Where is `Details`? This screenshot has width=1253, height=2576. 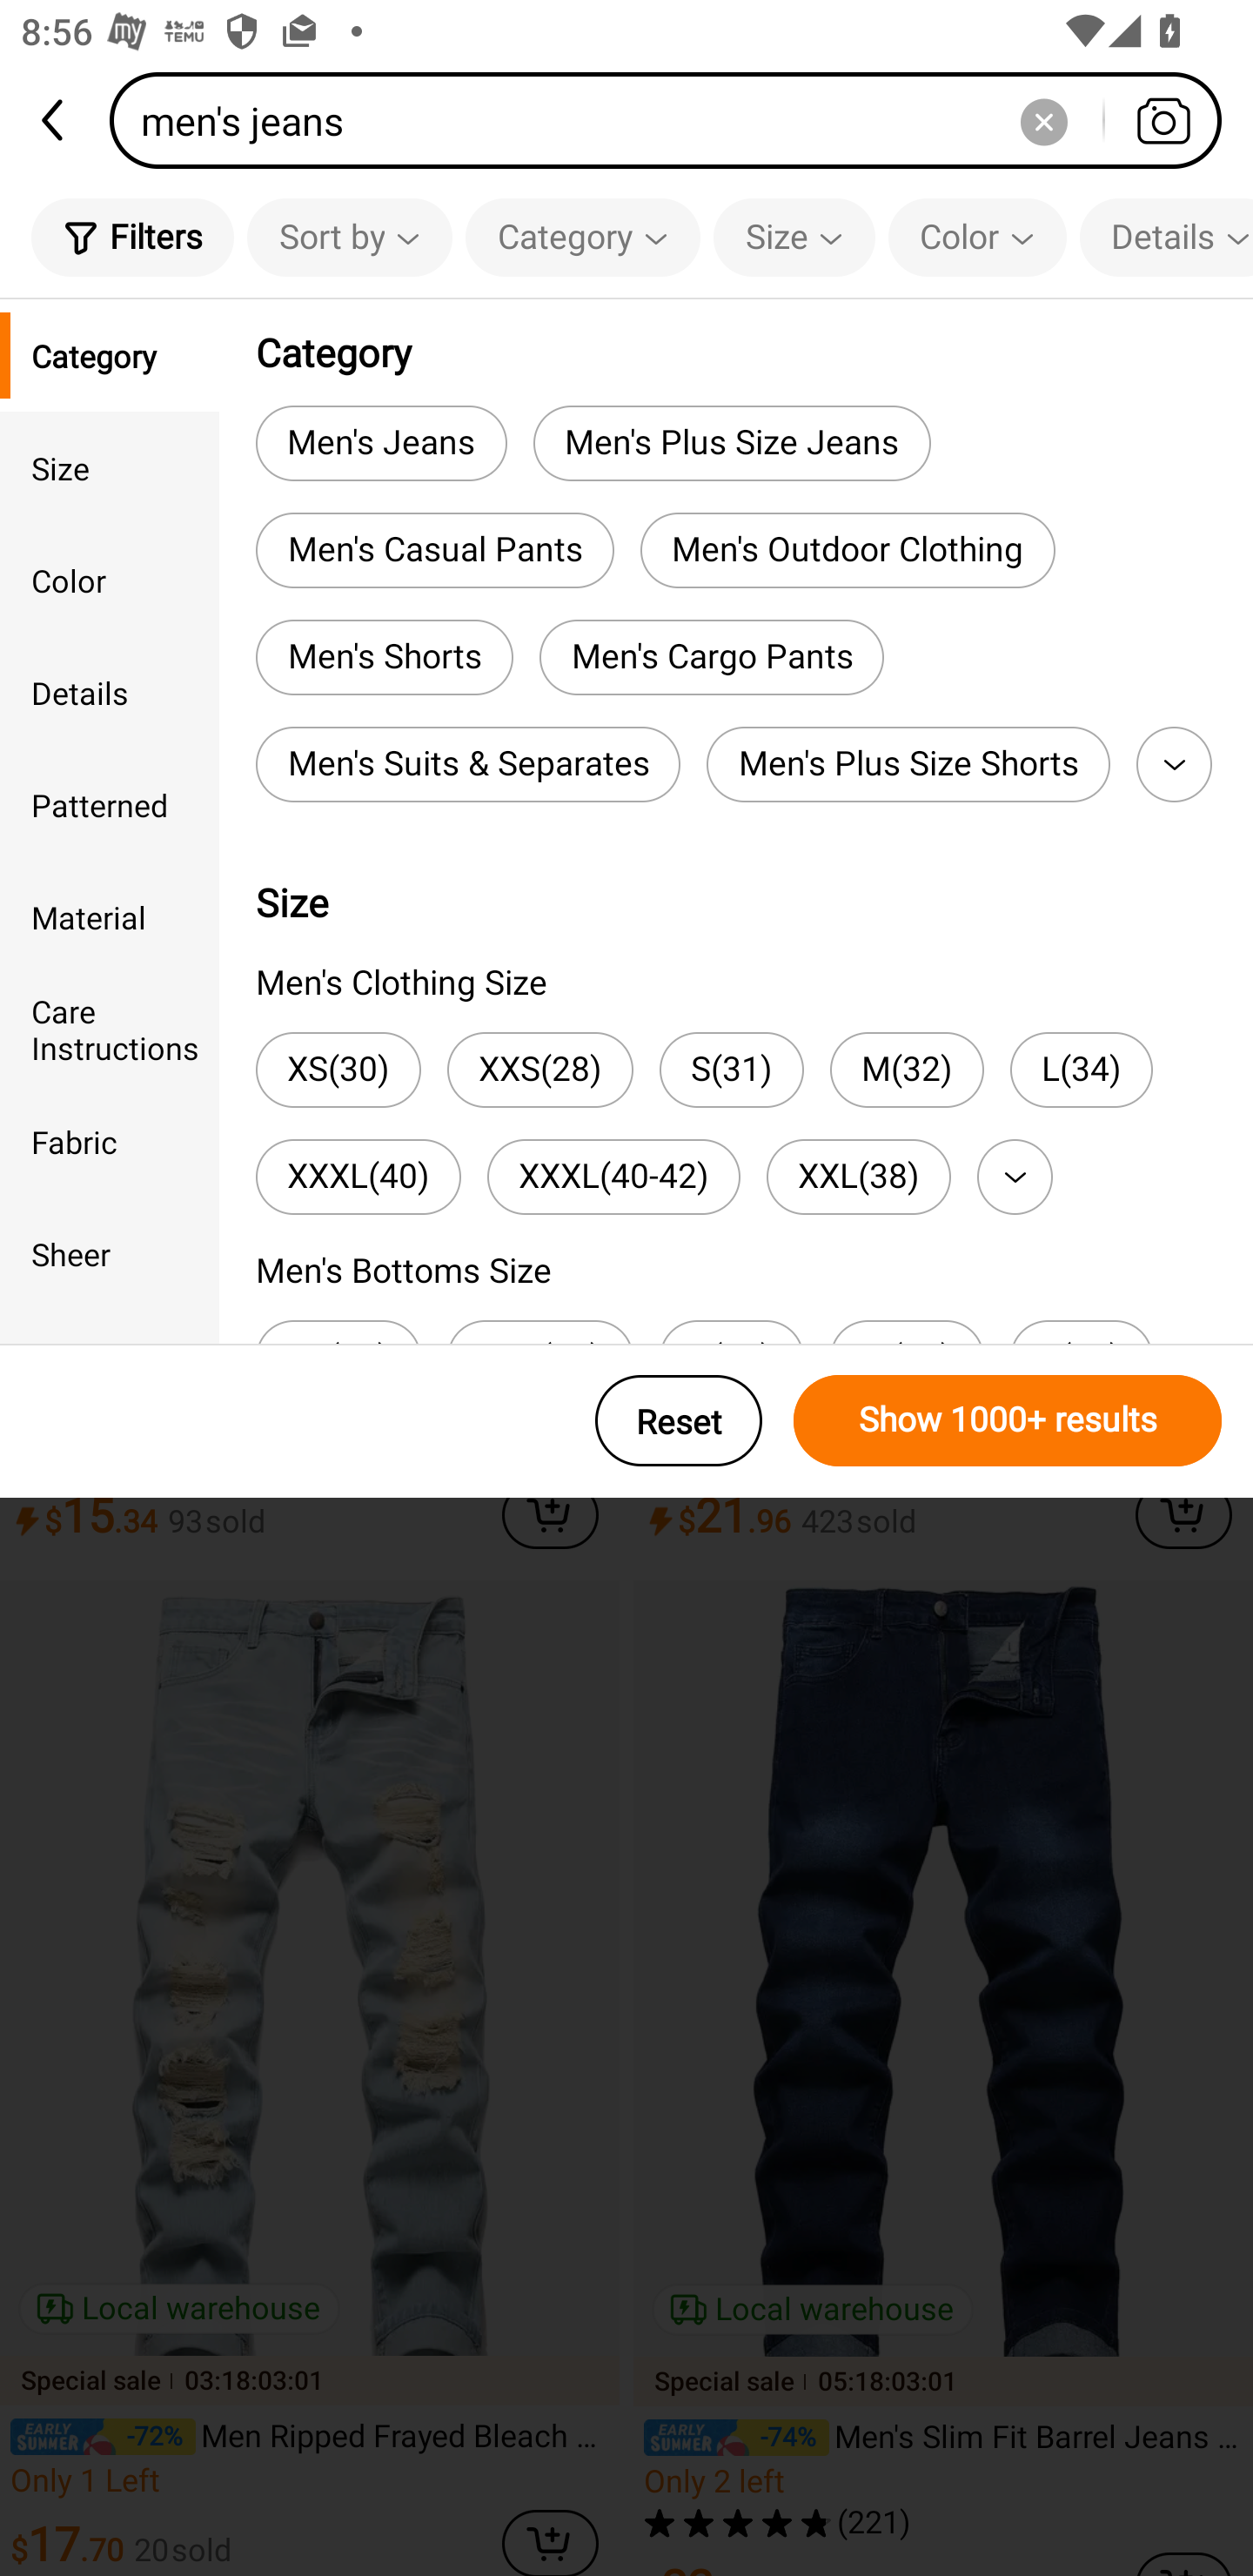 Details is located at coordinates (1166, 237).